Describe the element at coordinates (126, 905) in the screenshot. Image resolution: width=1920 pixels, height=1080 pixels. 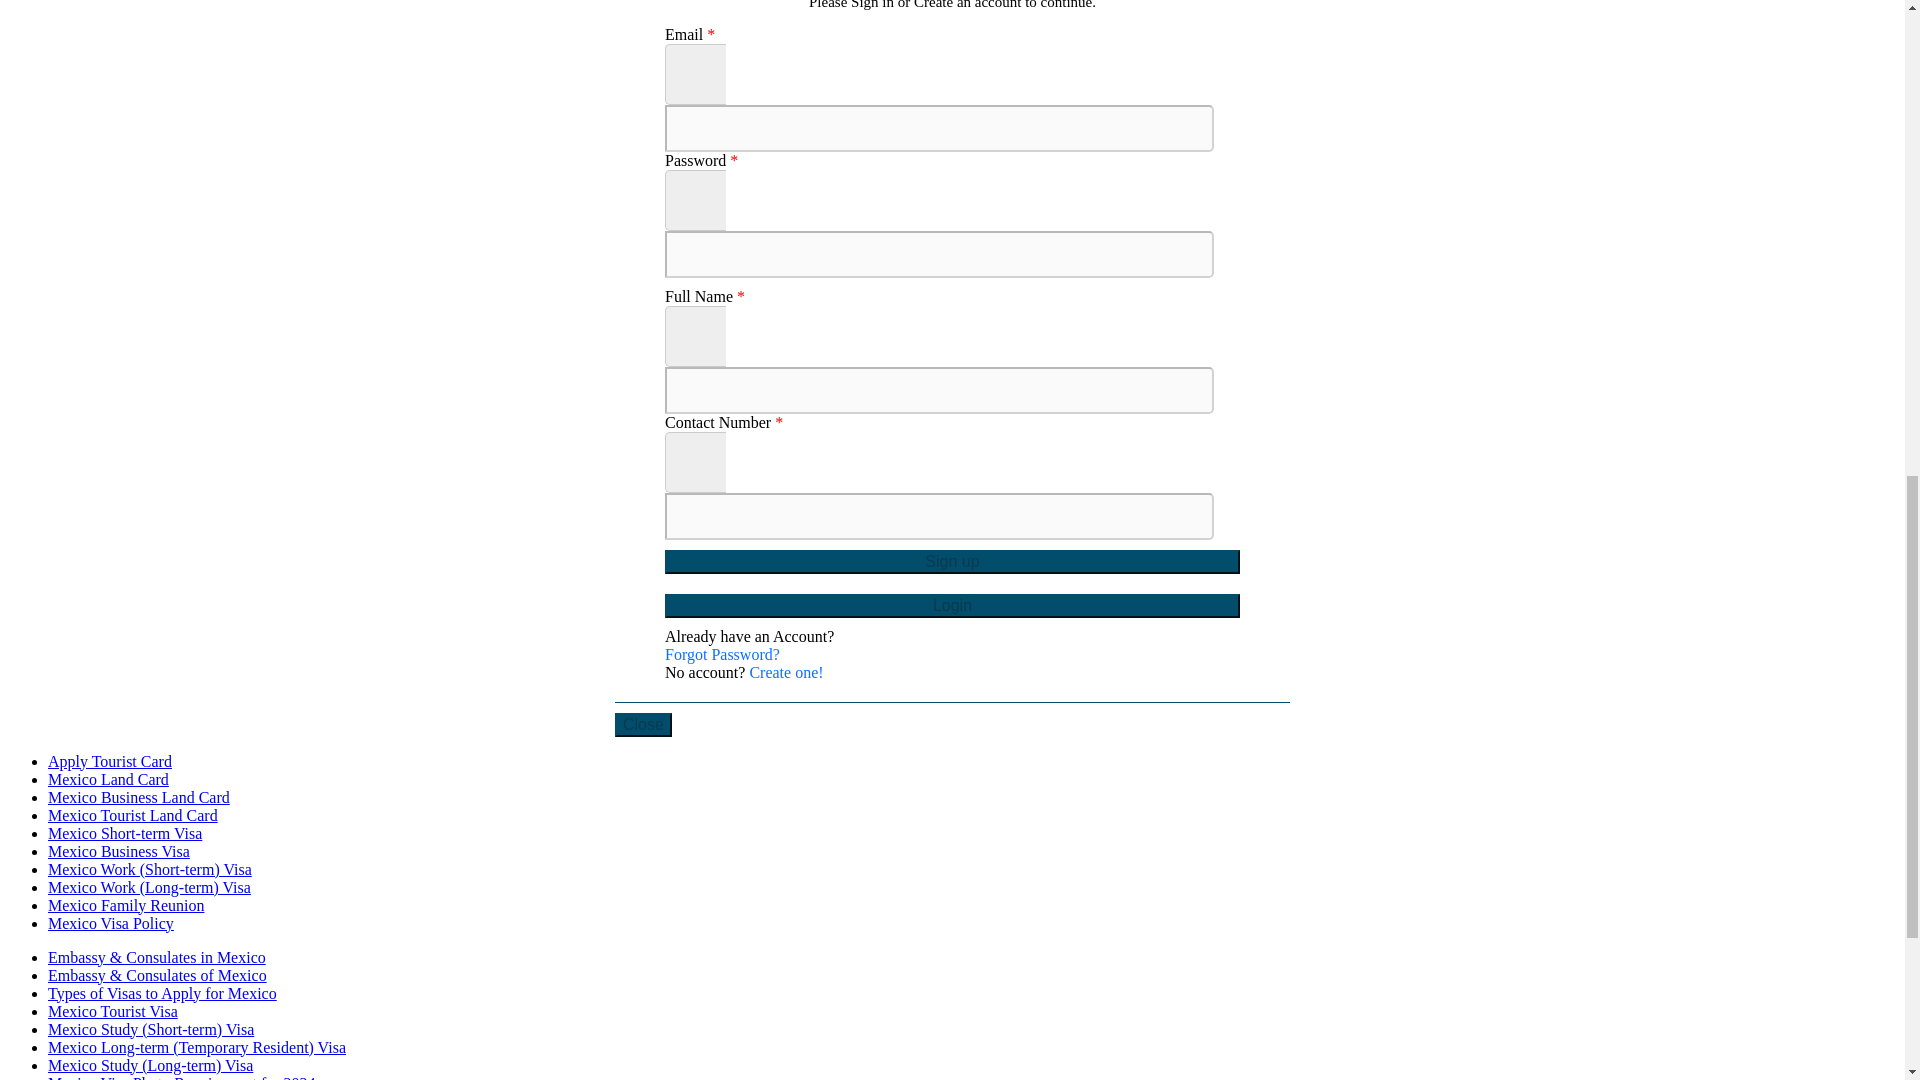
I see `Mexico Family Reunion` at that location.